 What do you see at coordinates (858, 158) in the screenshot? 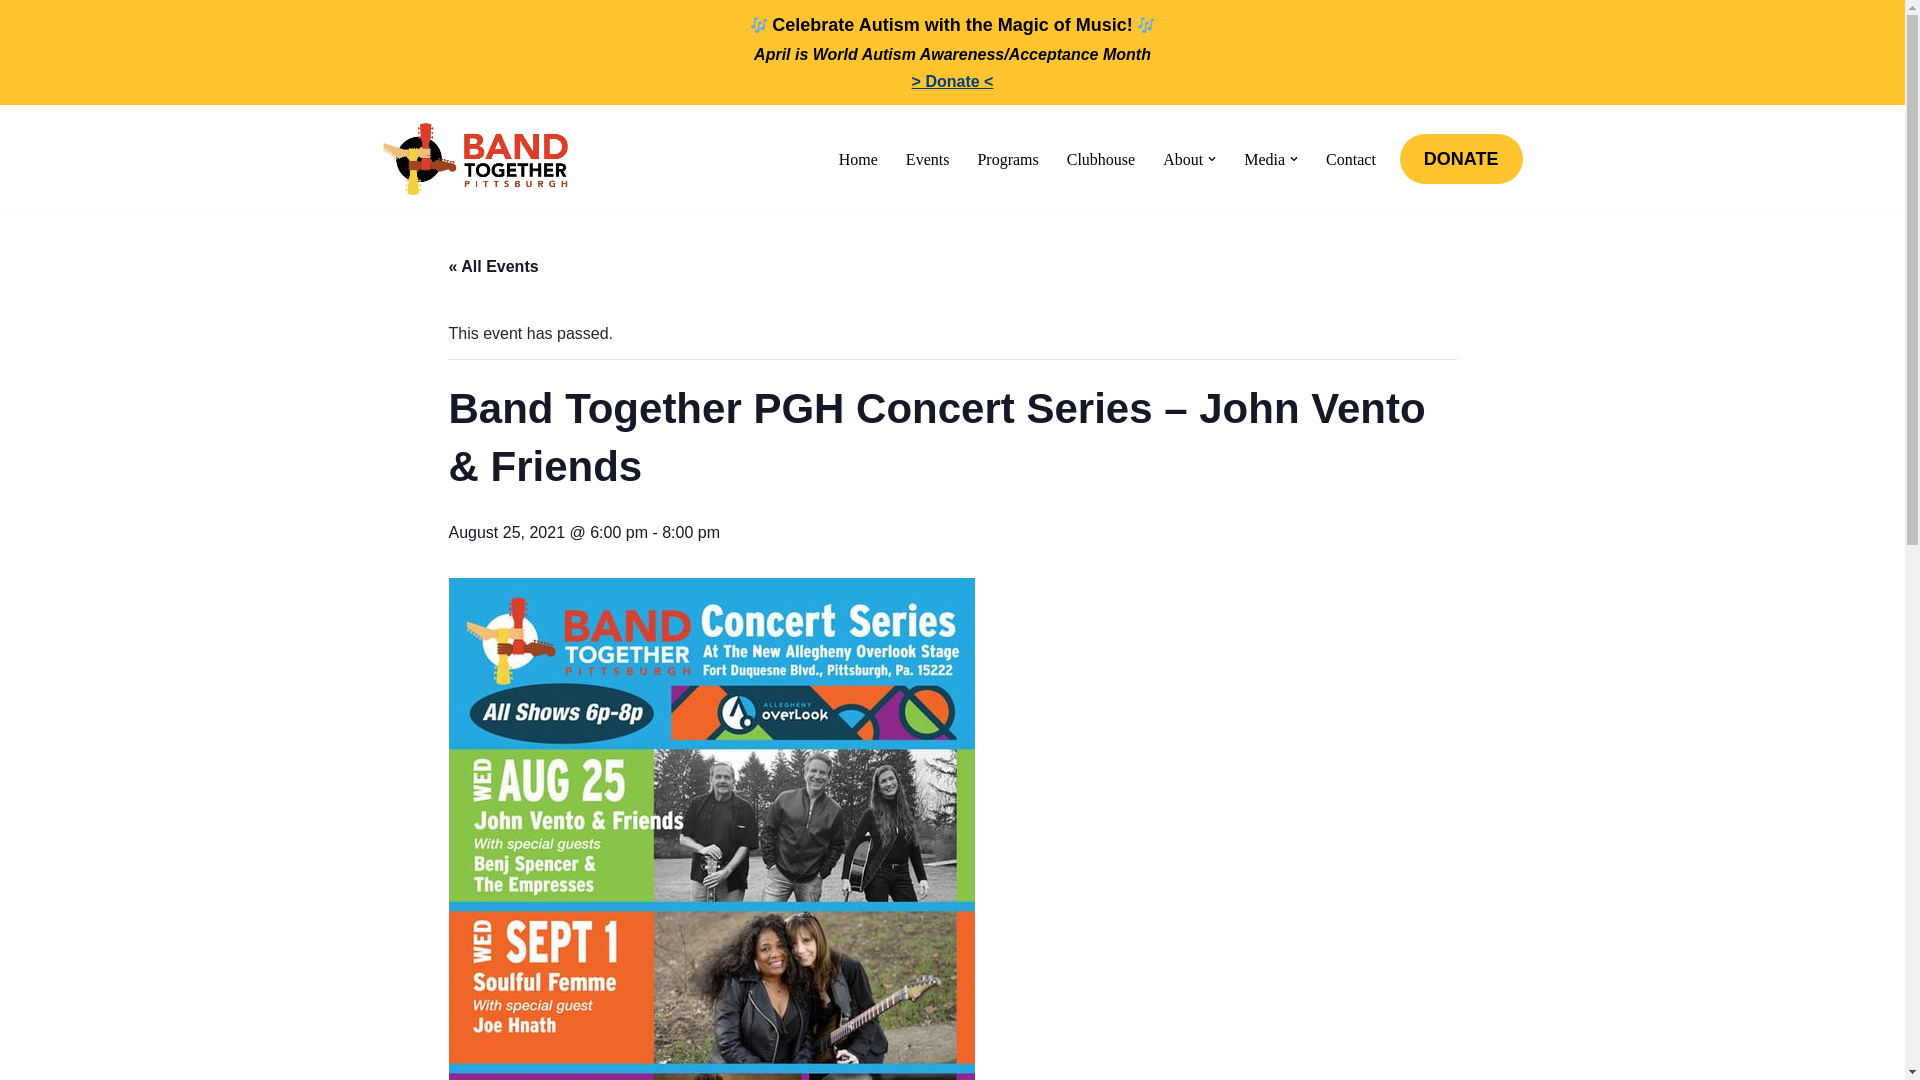
I see `Home` at bounding box center [858, 158].